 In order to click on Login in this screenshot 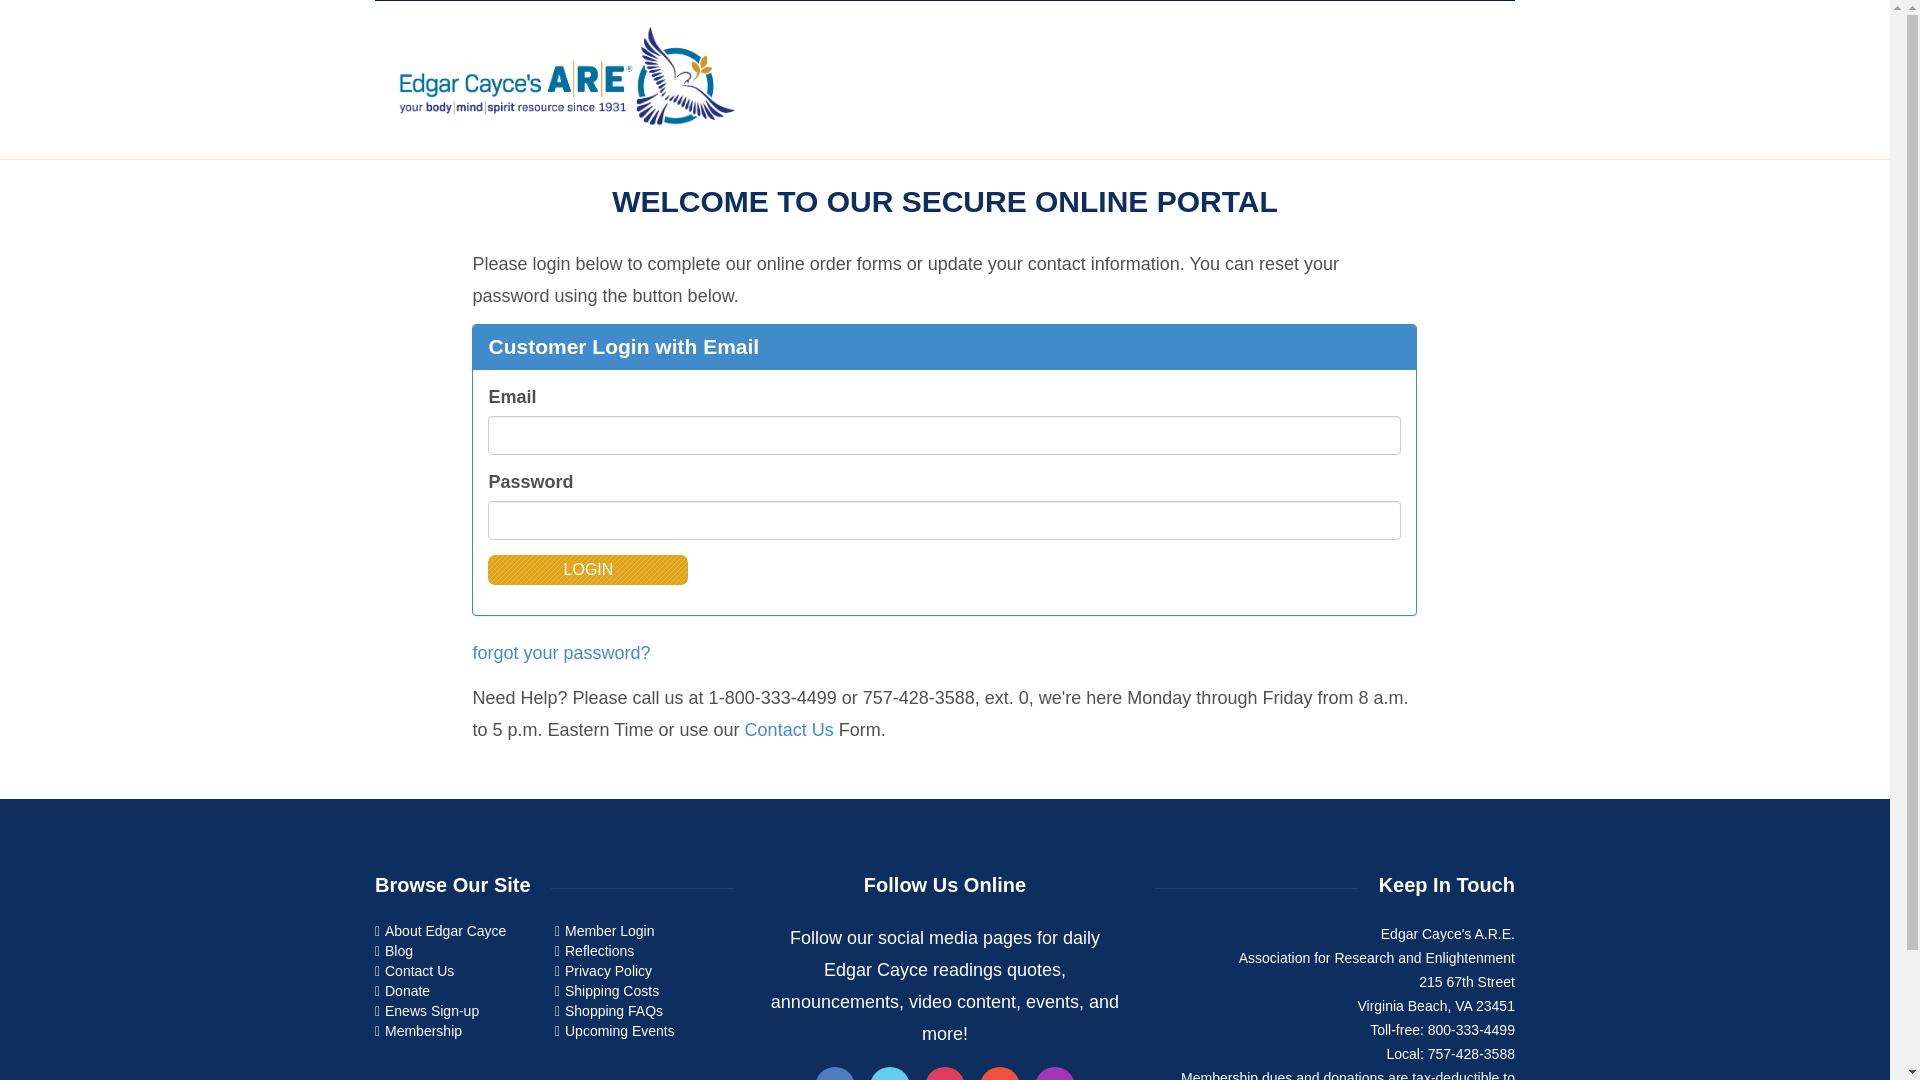, I will do `click(587, 570)`.